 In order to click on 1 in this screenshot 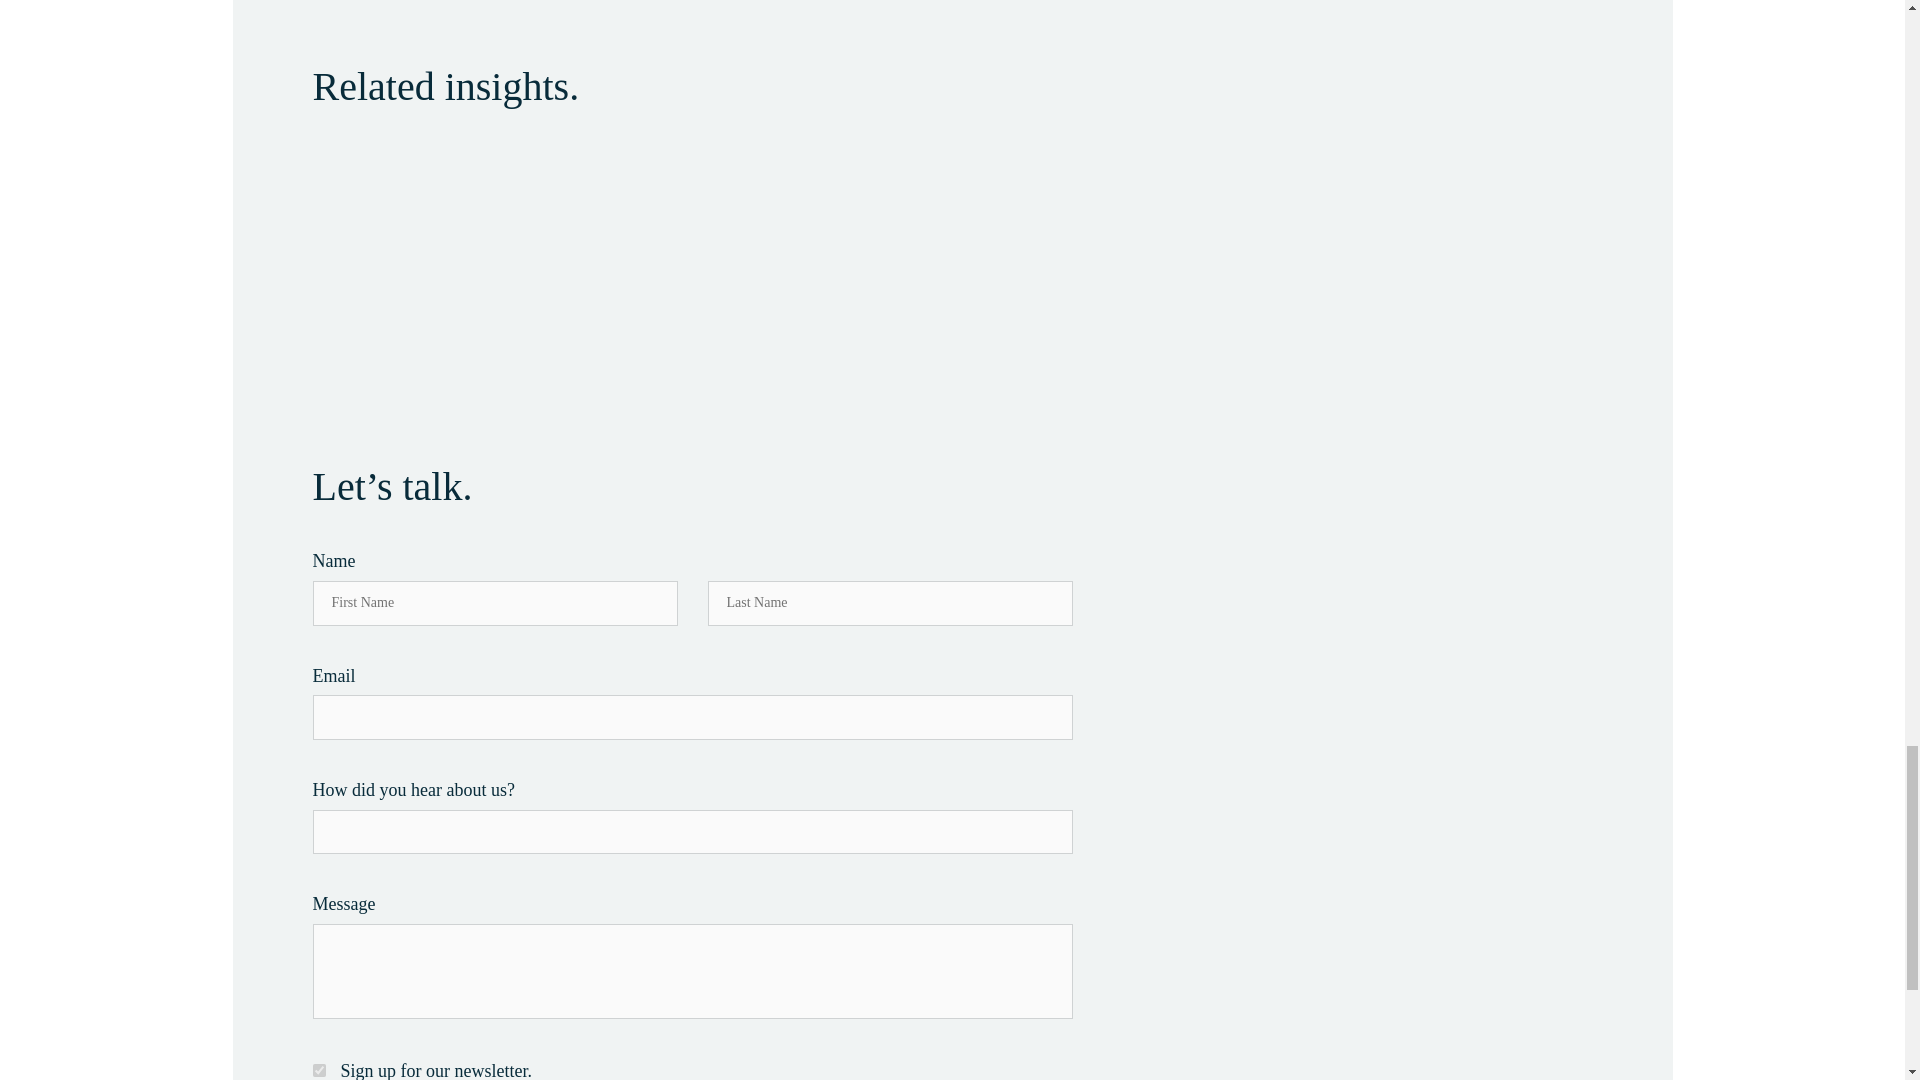, I will do `click(318, 1070)`.